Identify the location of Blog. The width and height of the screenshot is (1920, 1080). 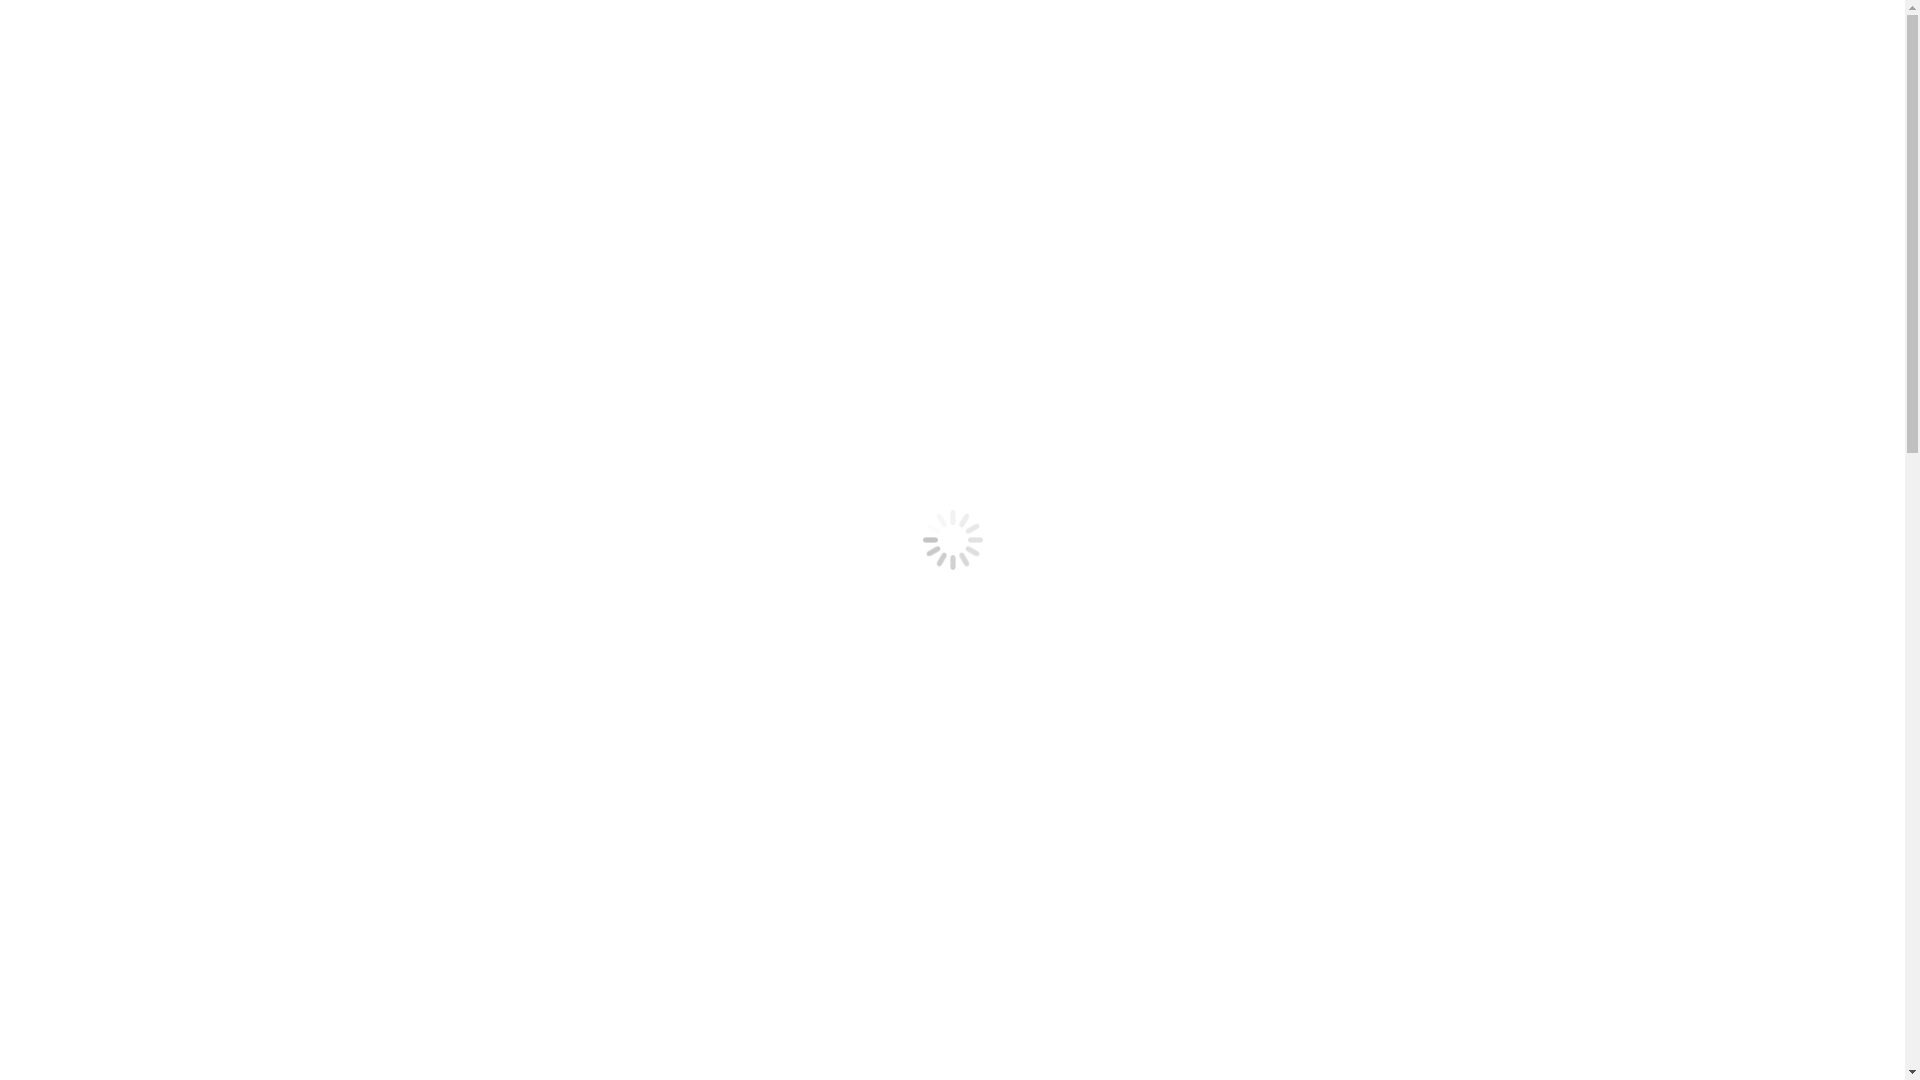
(1296, 79).